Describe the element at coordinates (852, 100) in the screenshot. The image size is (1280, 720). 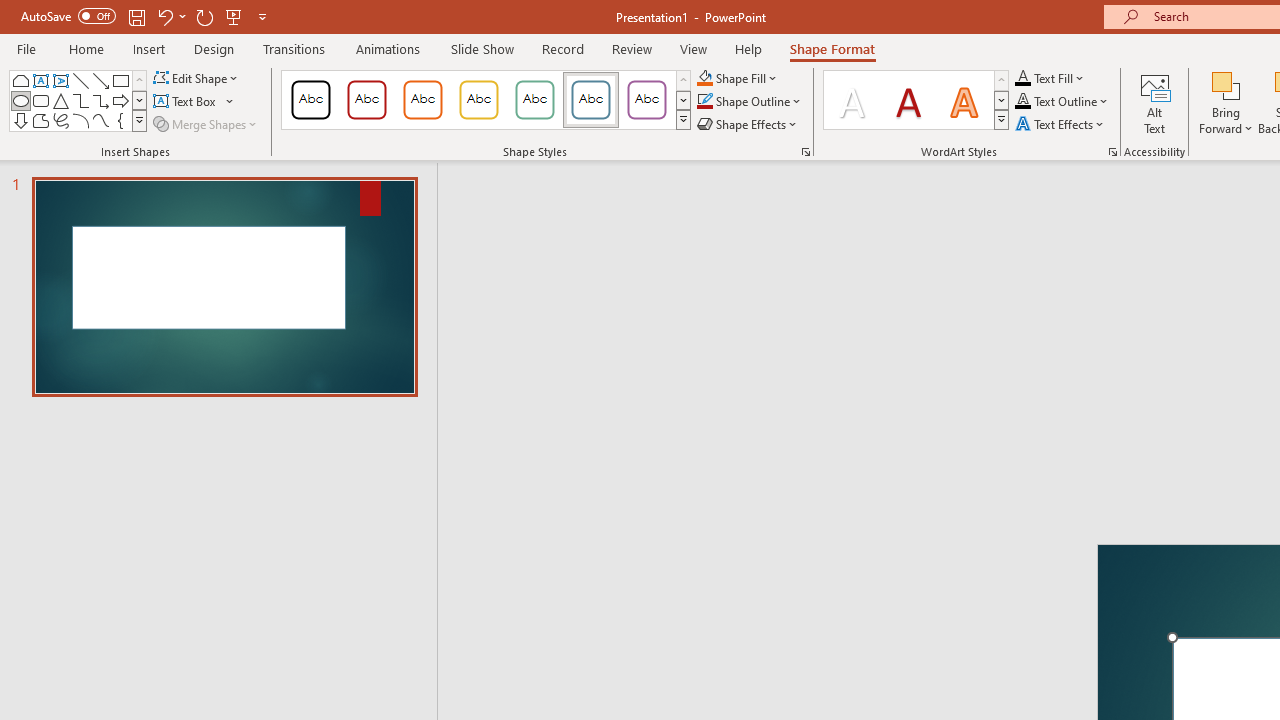
I see `Fill: White, Text color 1; Shadow` at that location.